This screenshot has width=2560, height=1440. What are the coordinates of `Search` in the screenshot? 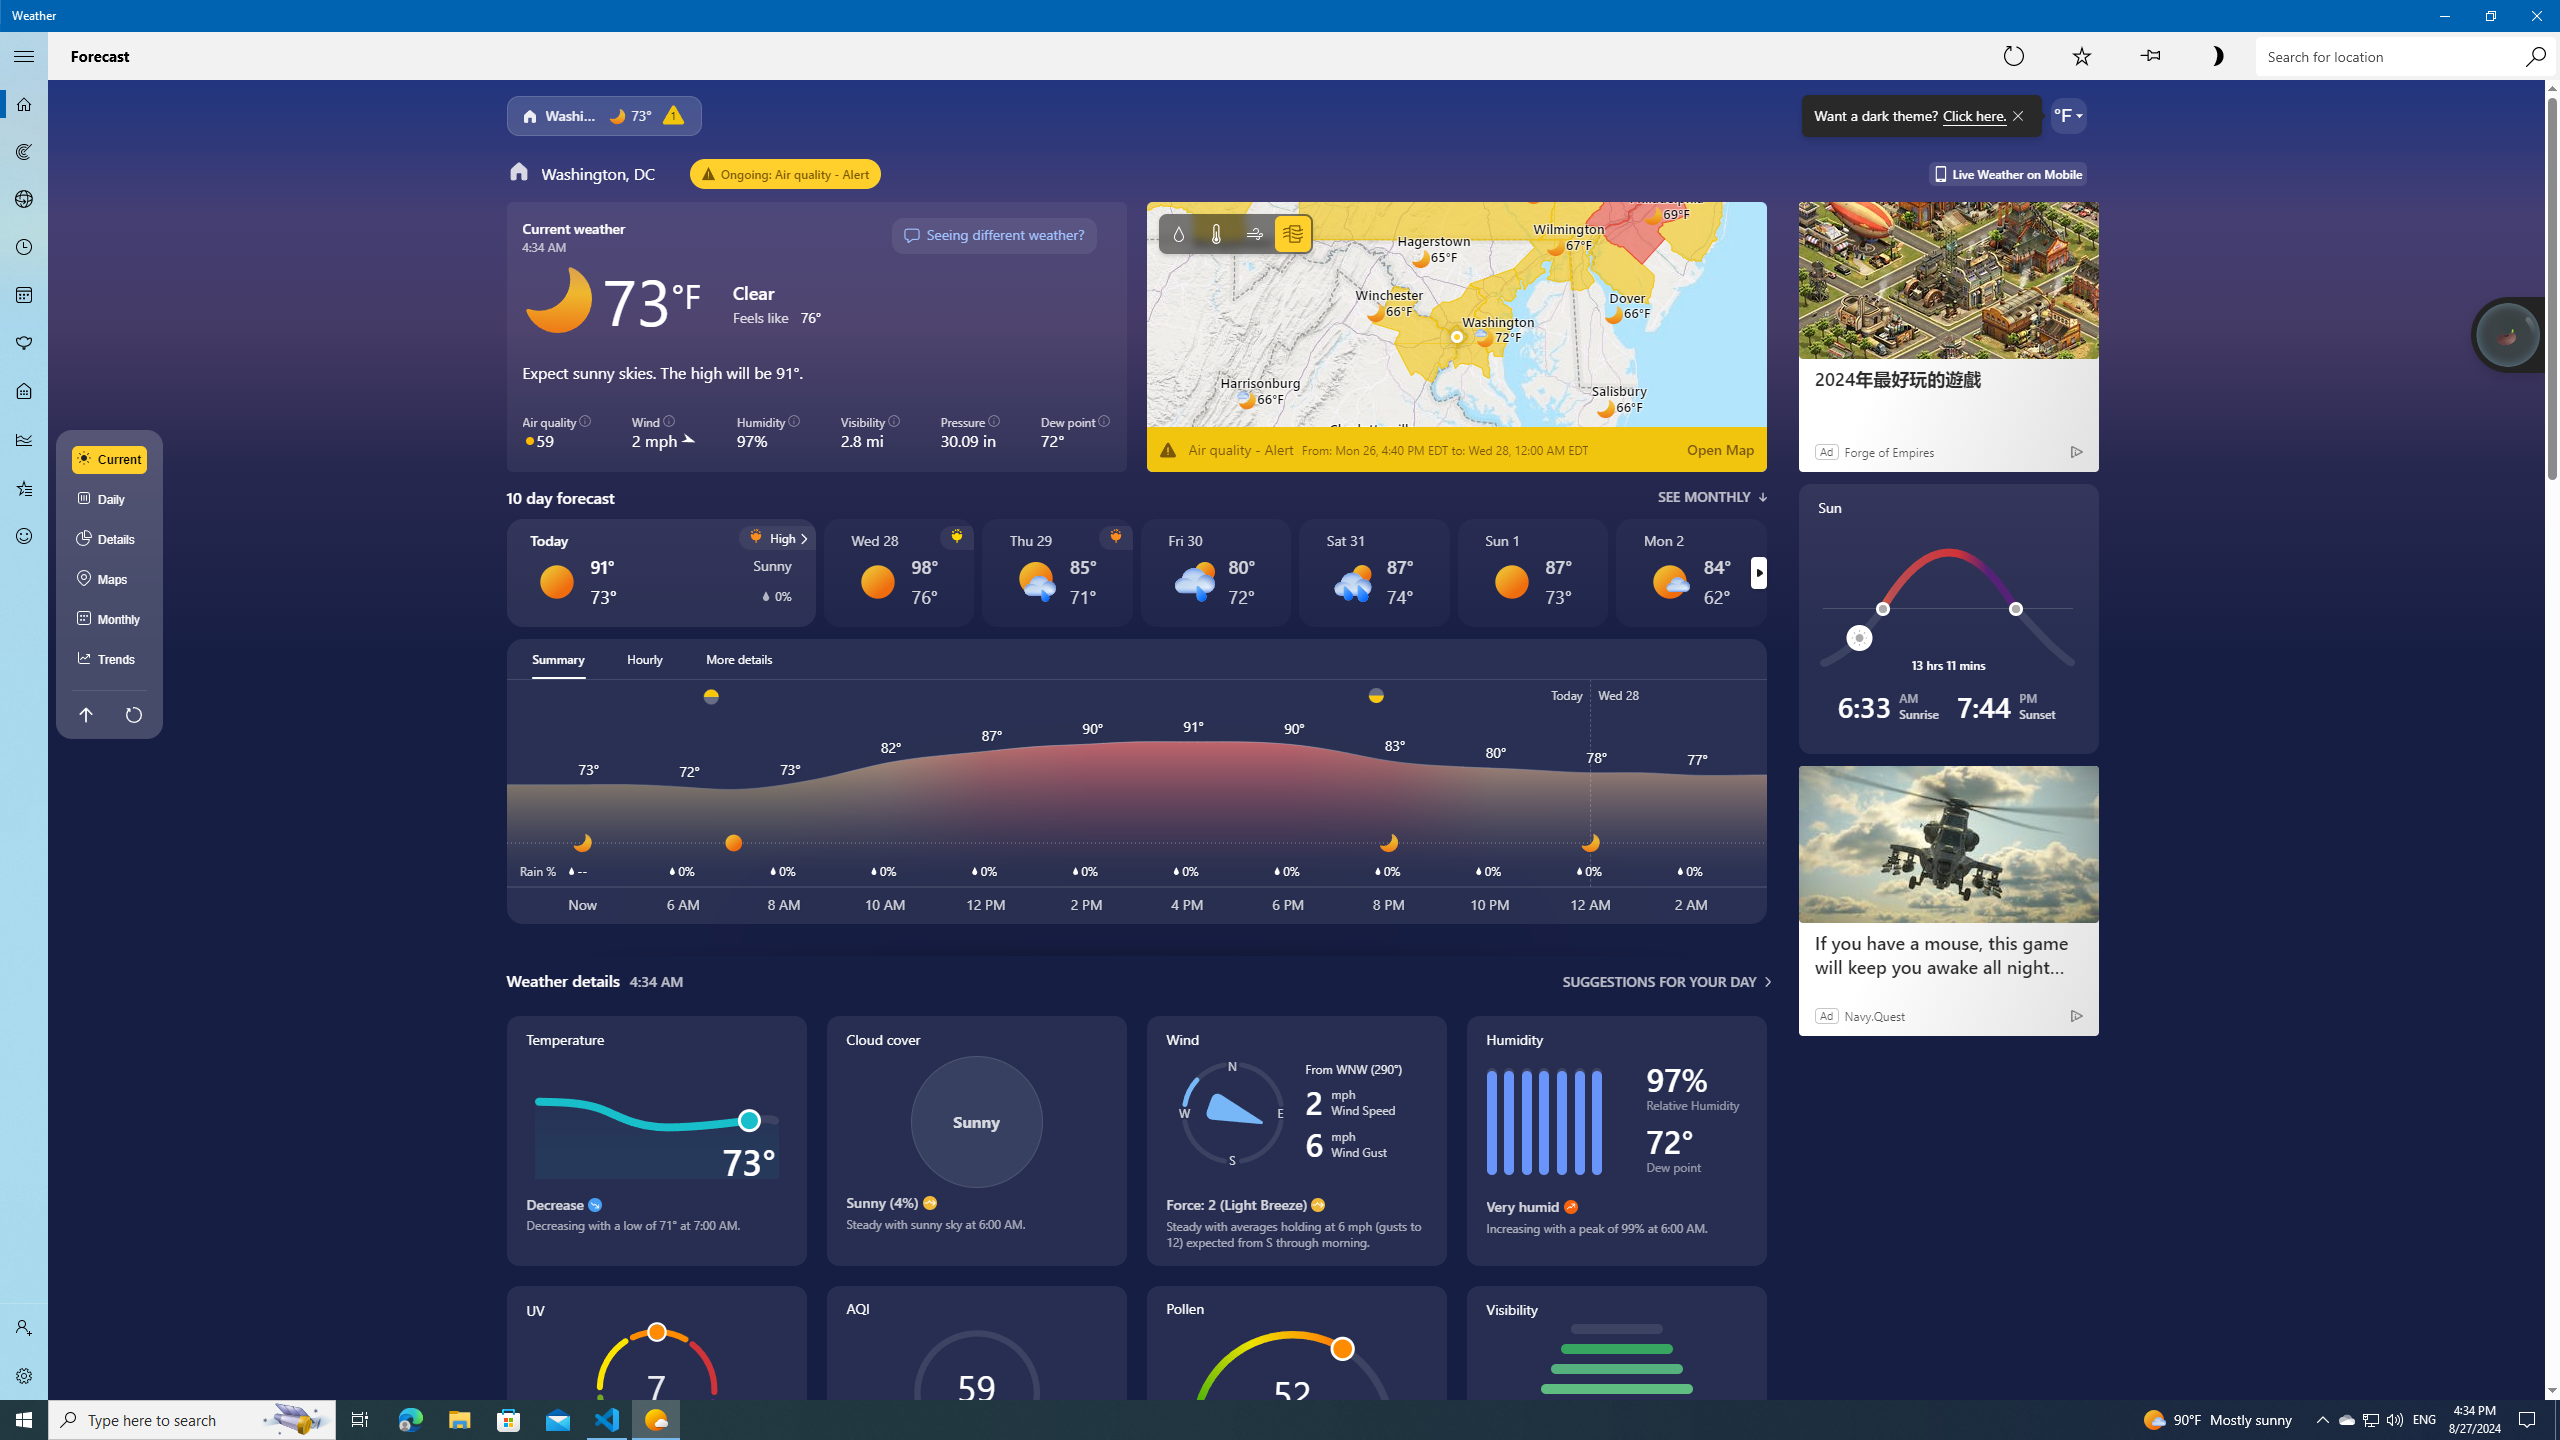 It's located at (2536, 56).